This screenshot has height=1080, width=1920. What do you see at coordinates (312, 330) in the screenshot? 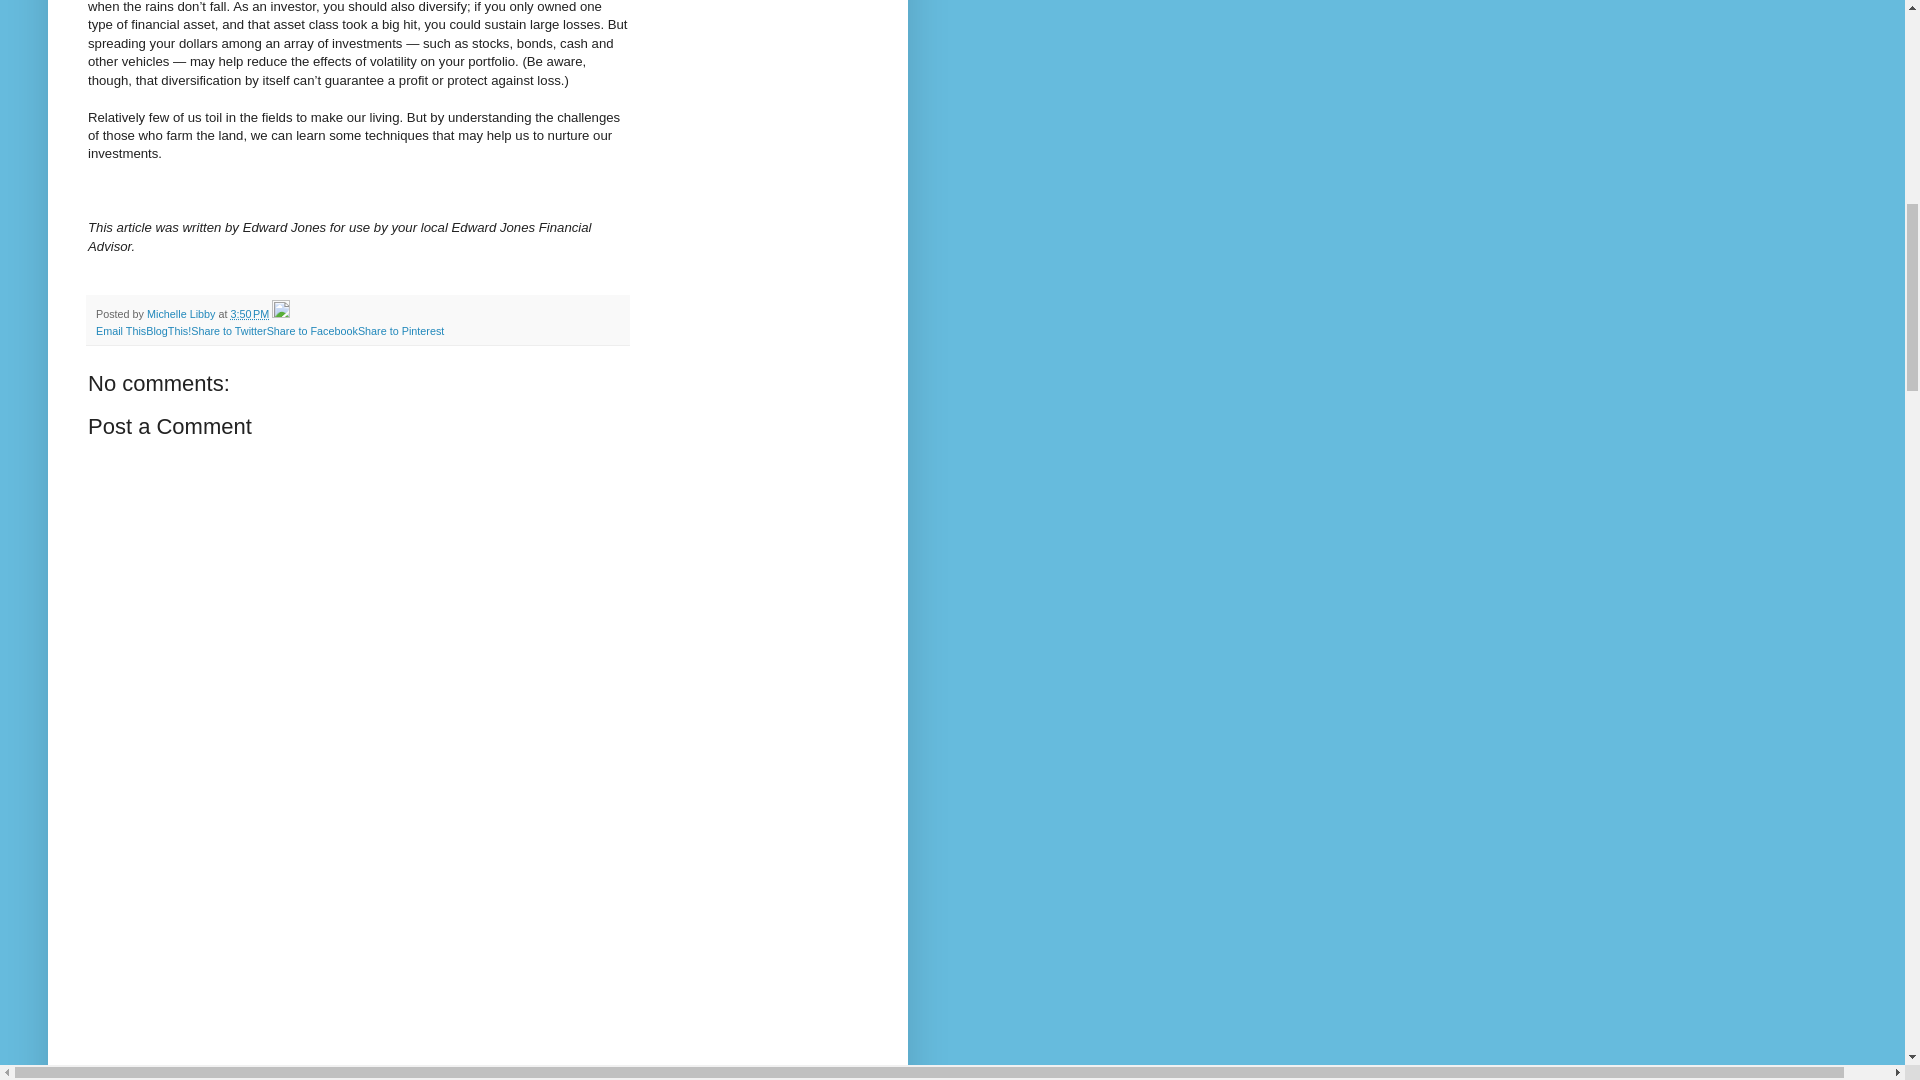
I see `Share to Facebook` at bounding box center [312, 330].